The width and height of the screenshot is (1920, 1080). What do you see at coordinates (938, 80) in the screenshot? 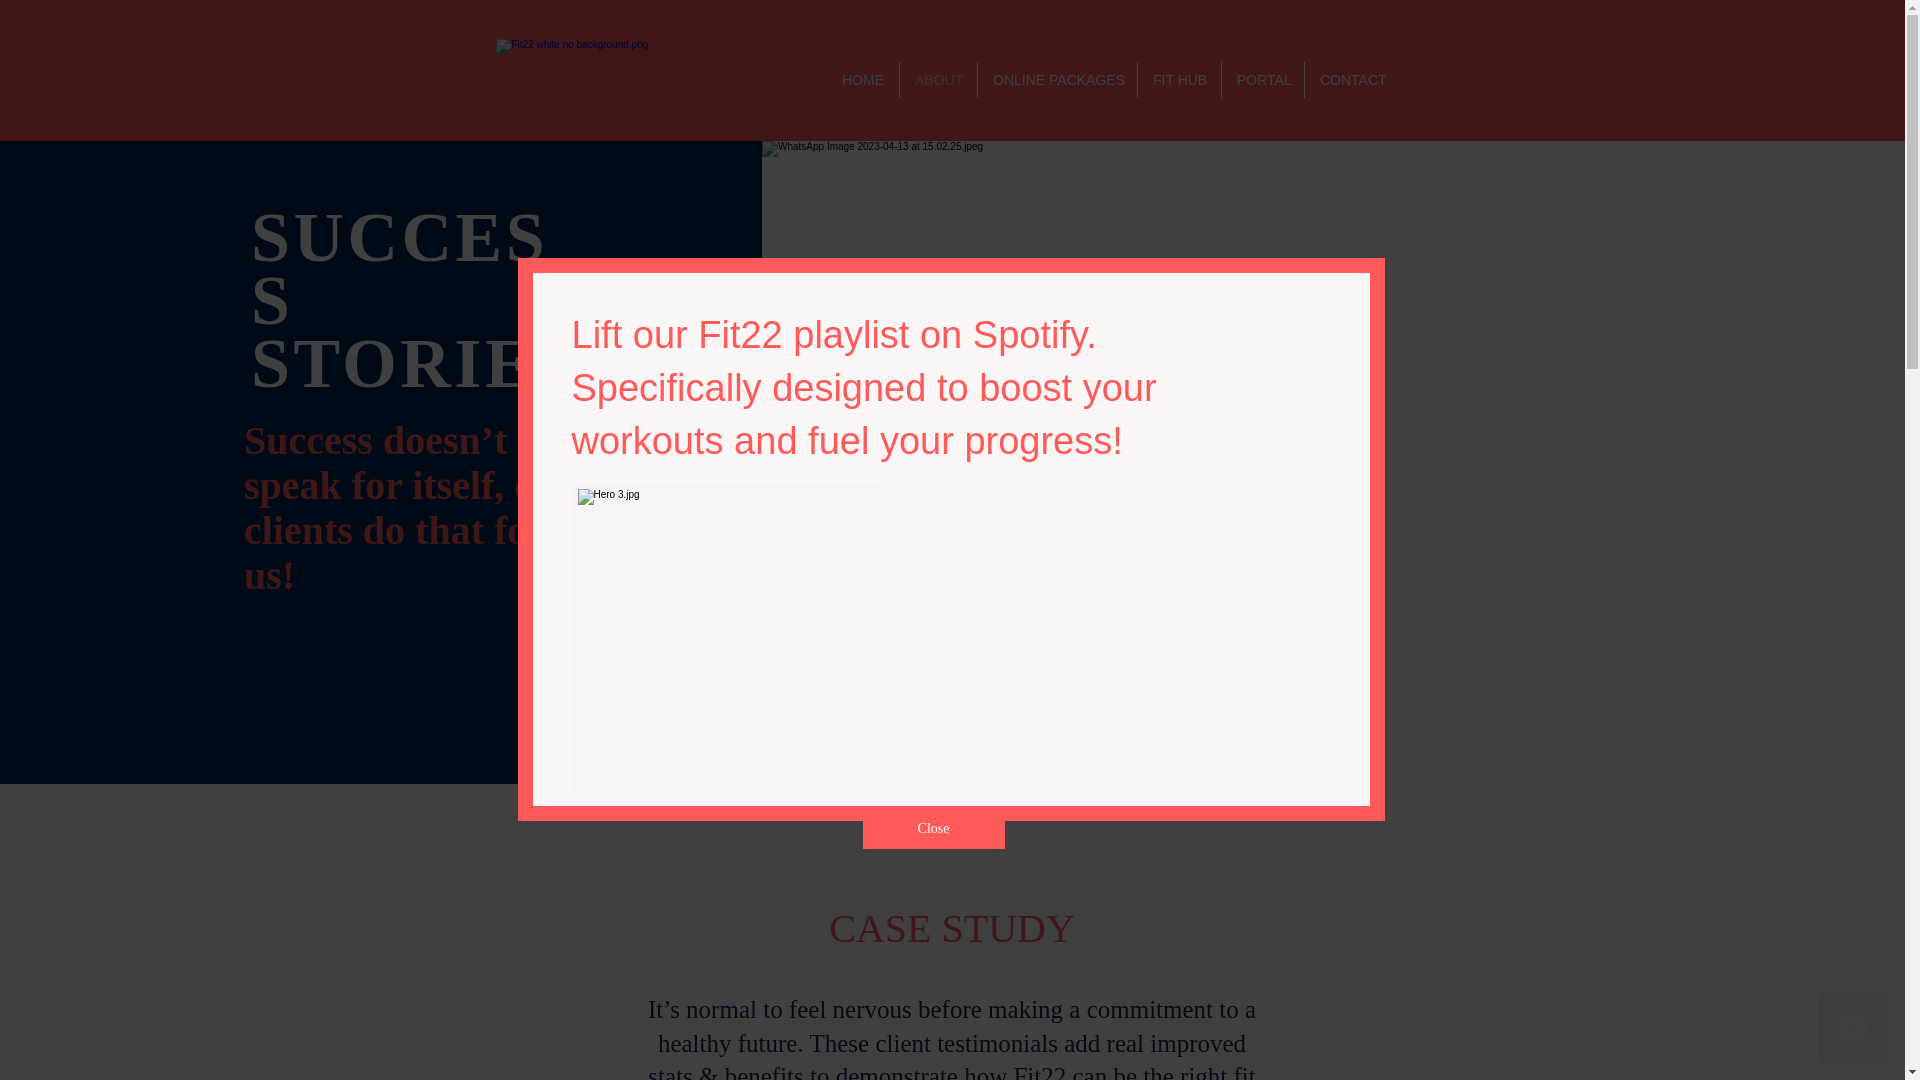
I see `ABOUT` at bounding box center [938, 80].